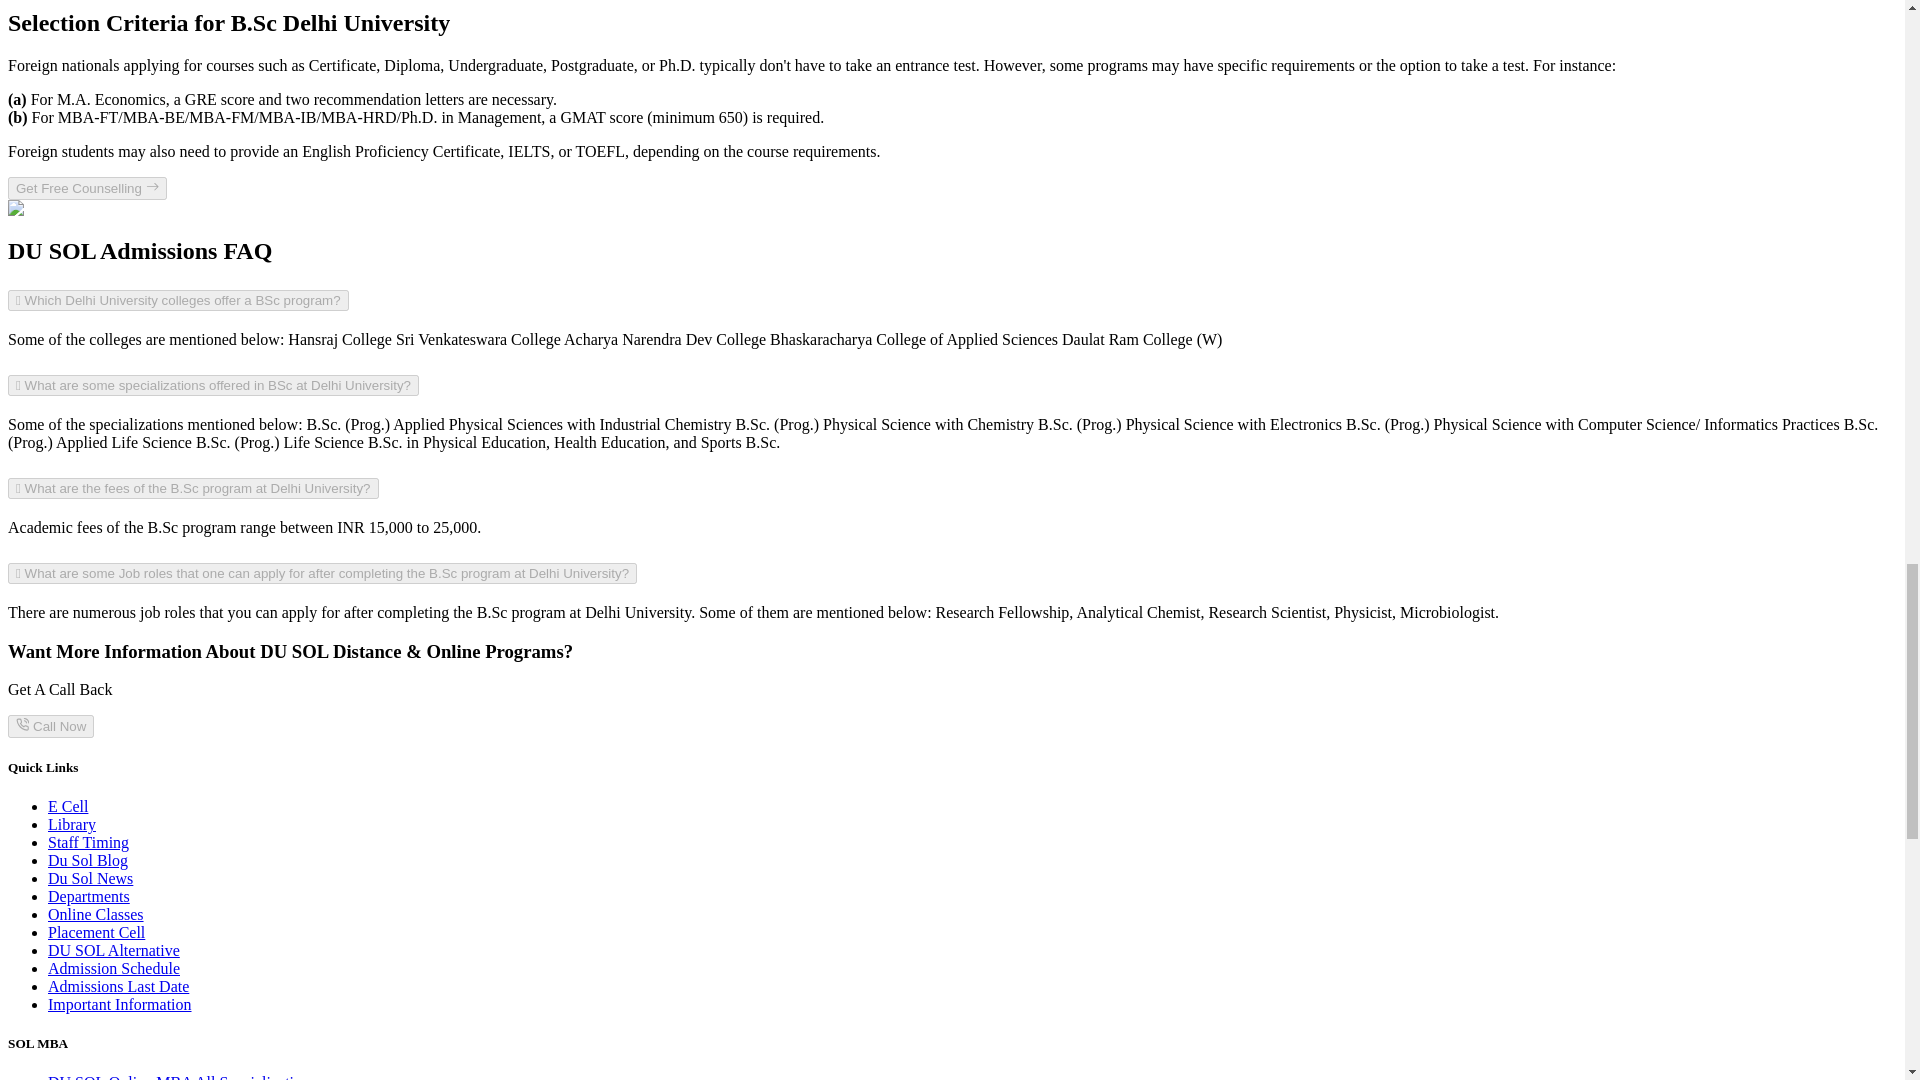 This screenshot has width=1920, height=1080. I want to click on Library, so click(72, 824).